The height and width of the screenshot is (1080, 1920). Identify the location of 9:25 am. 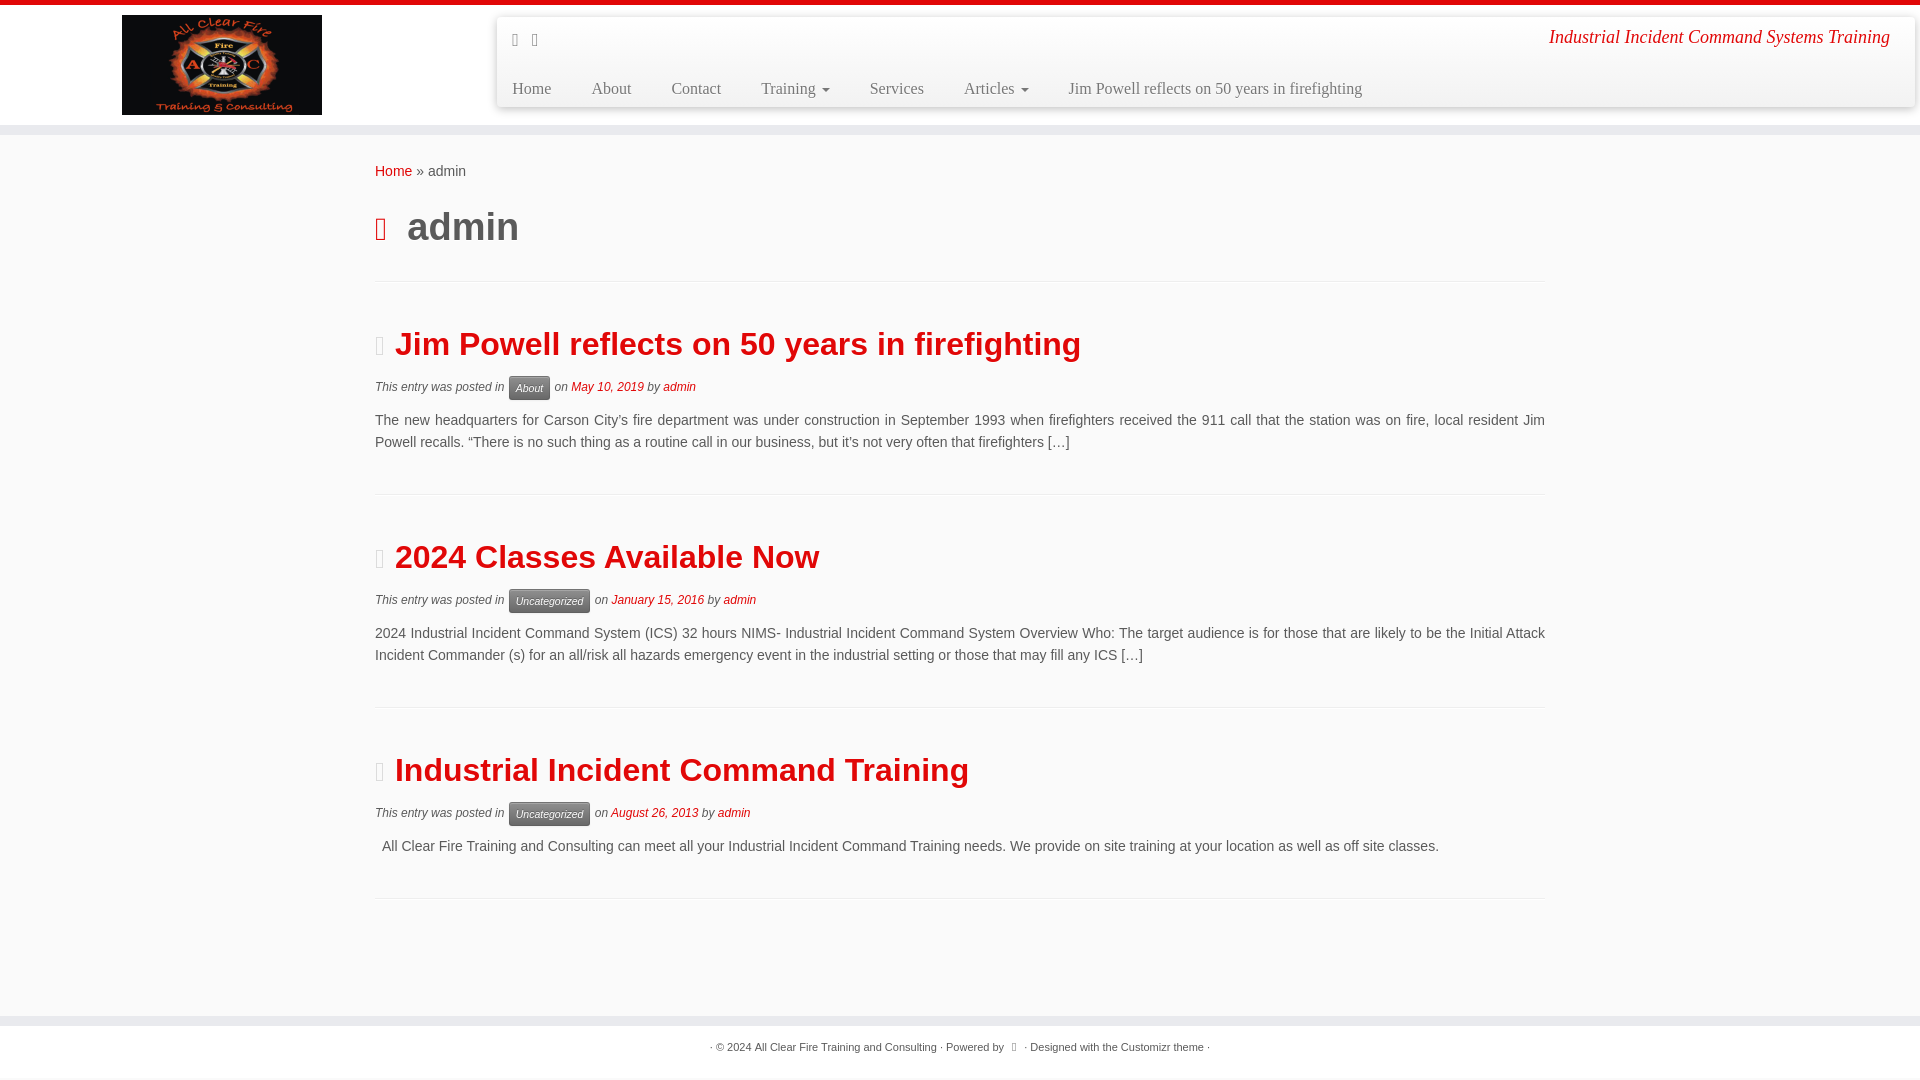
(606, 387).